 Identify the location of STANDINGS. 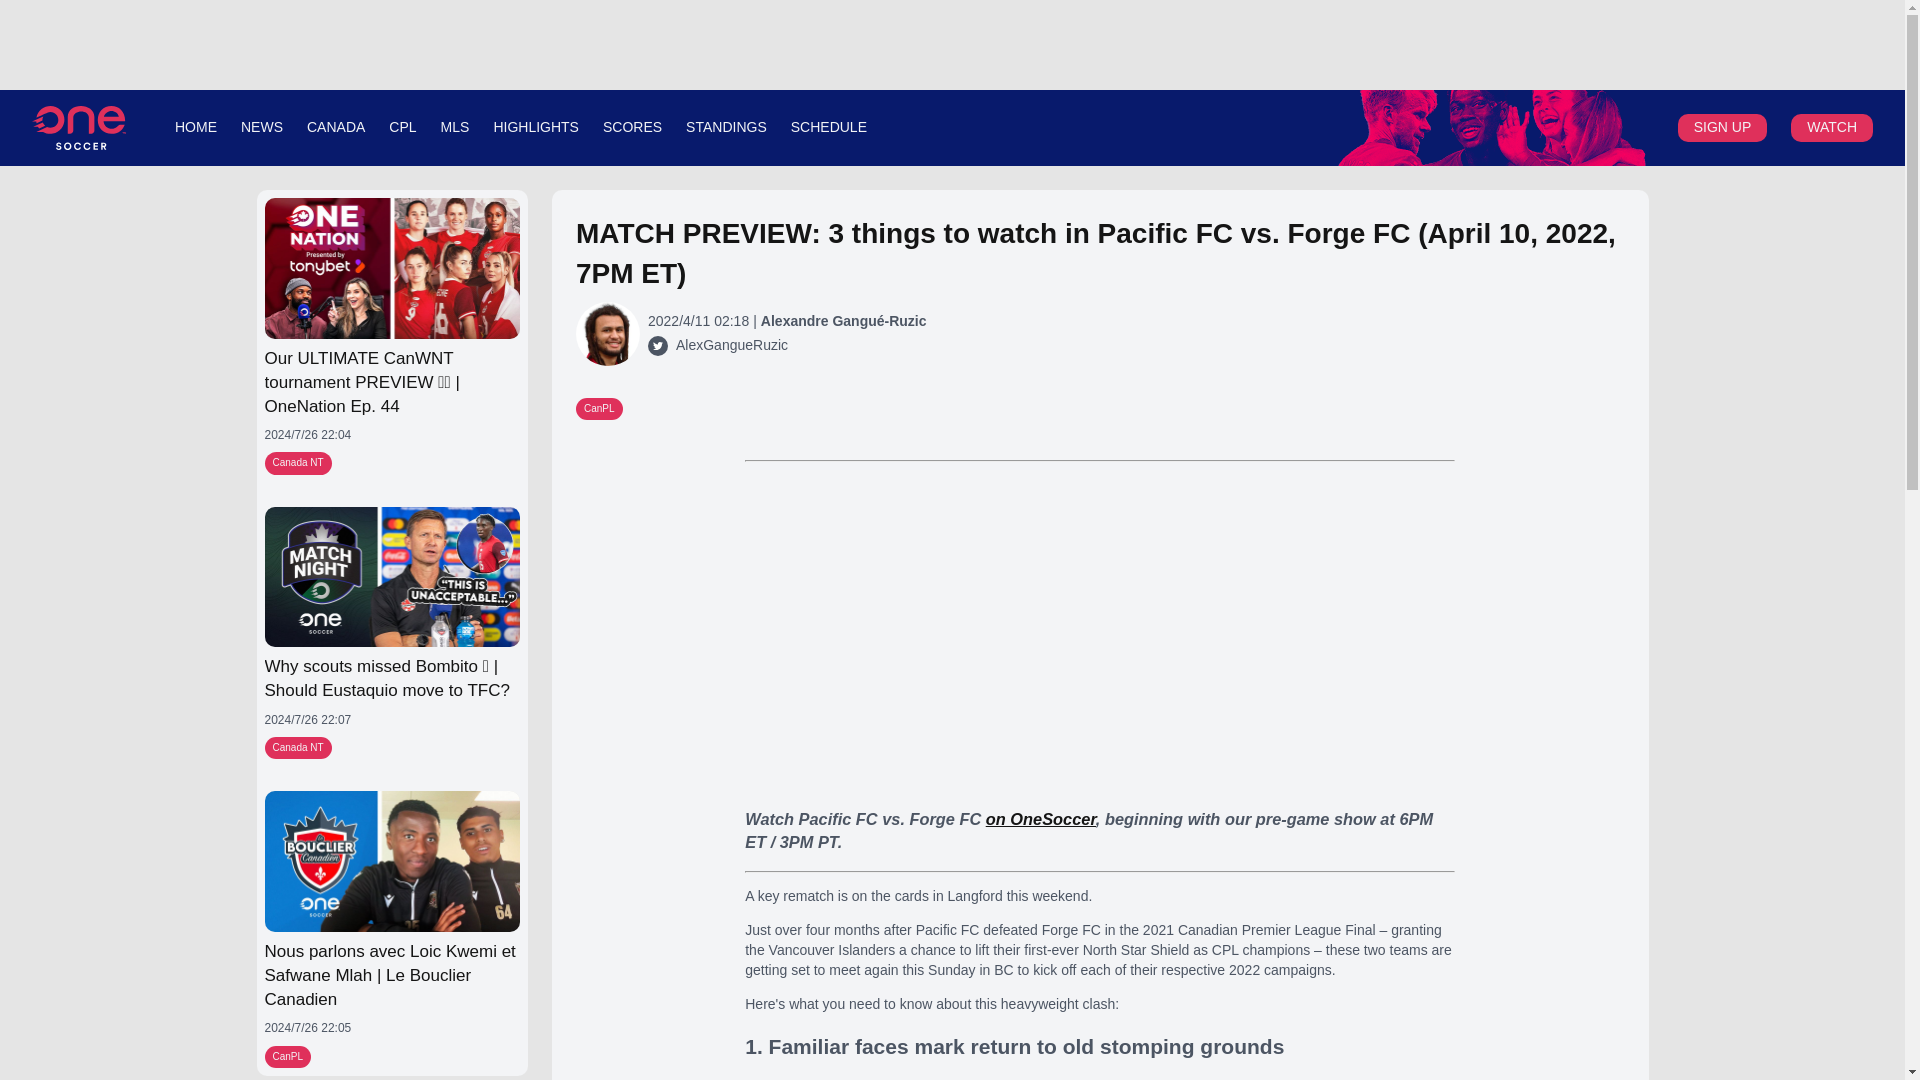
(726, 126).